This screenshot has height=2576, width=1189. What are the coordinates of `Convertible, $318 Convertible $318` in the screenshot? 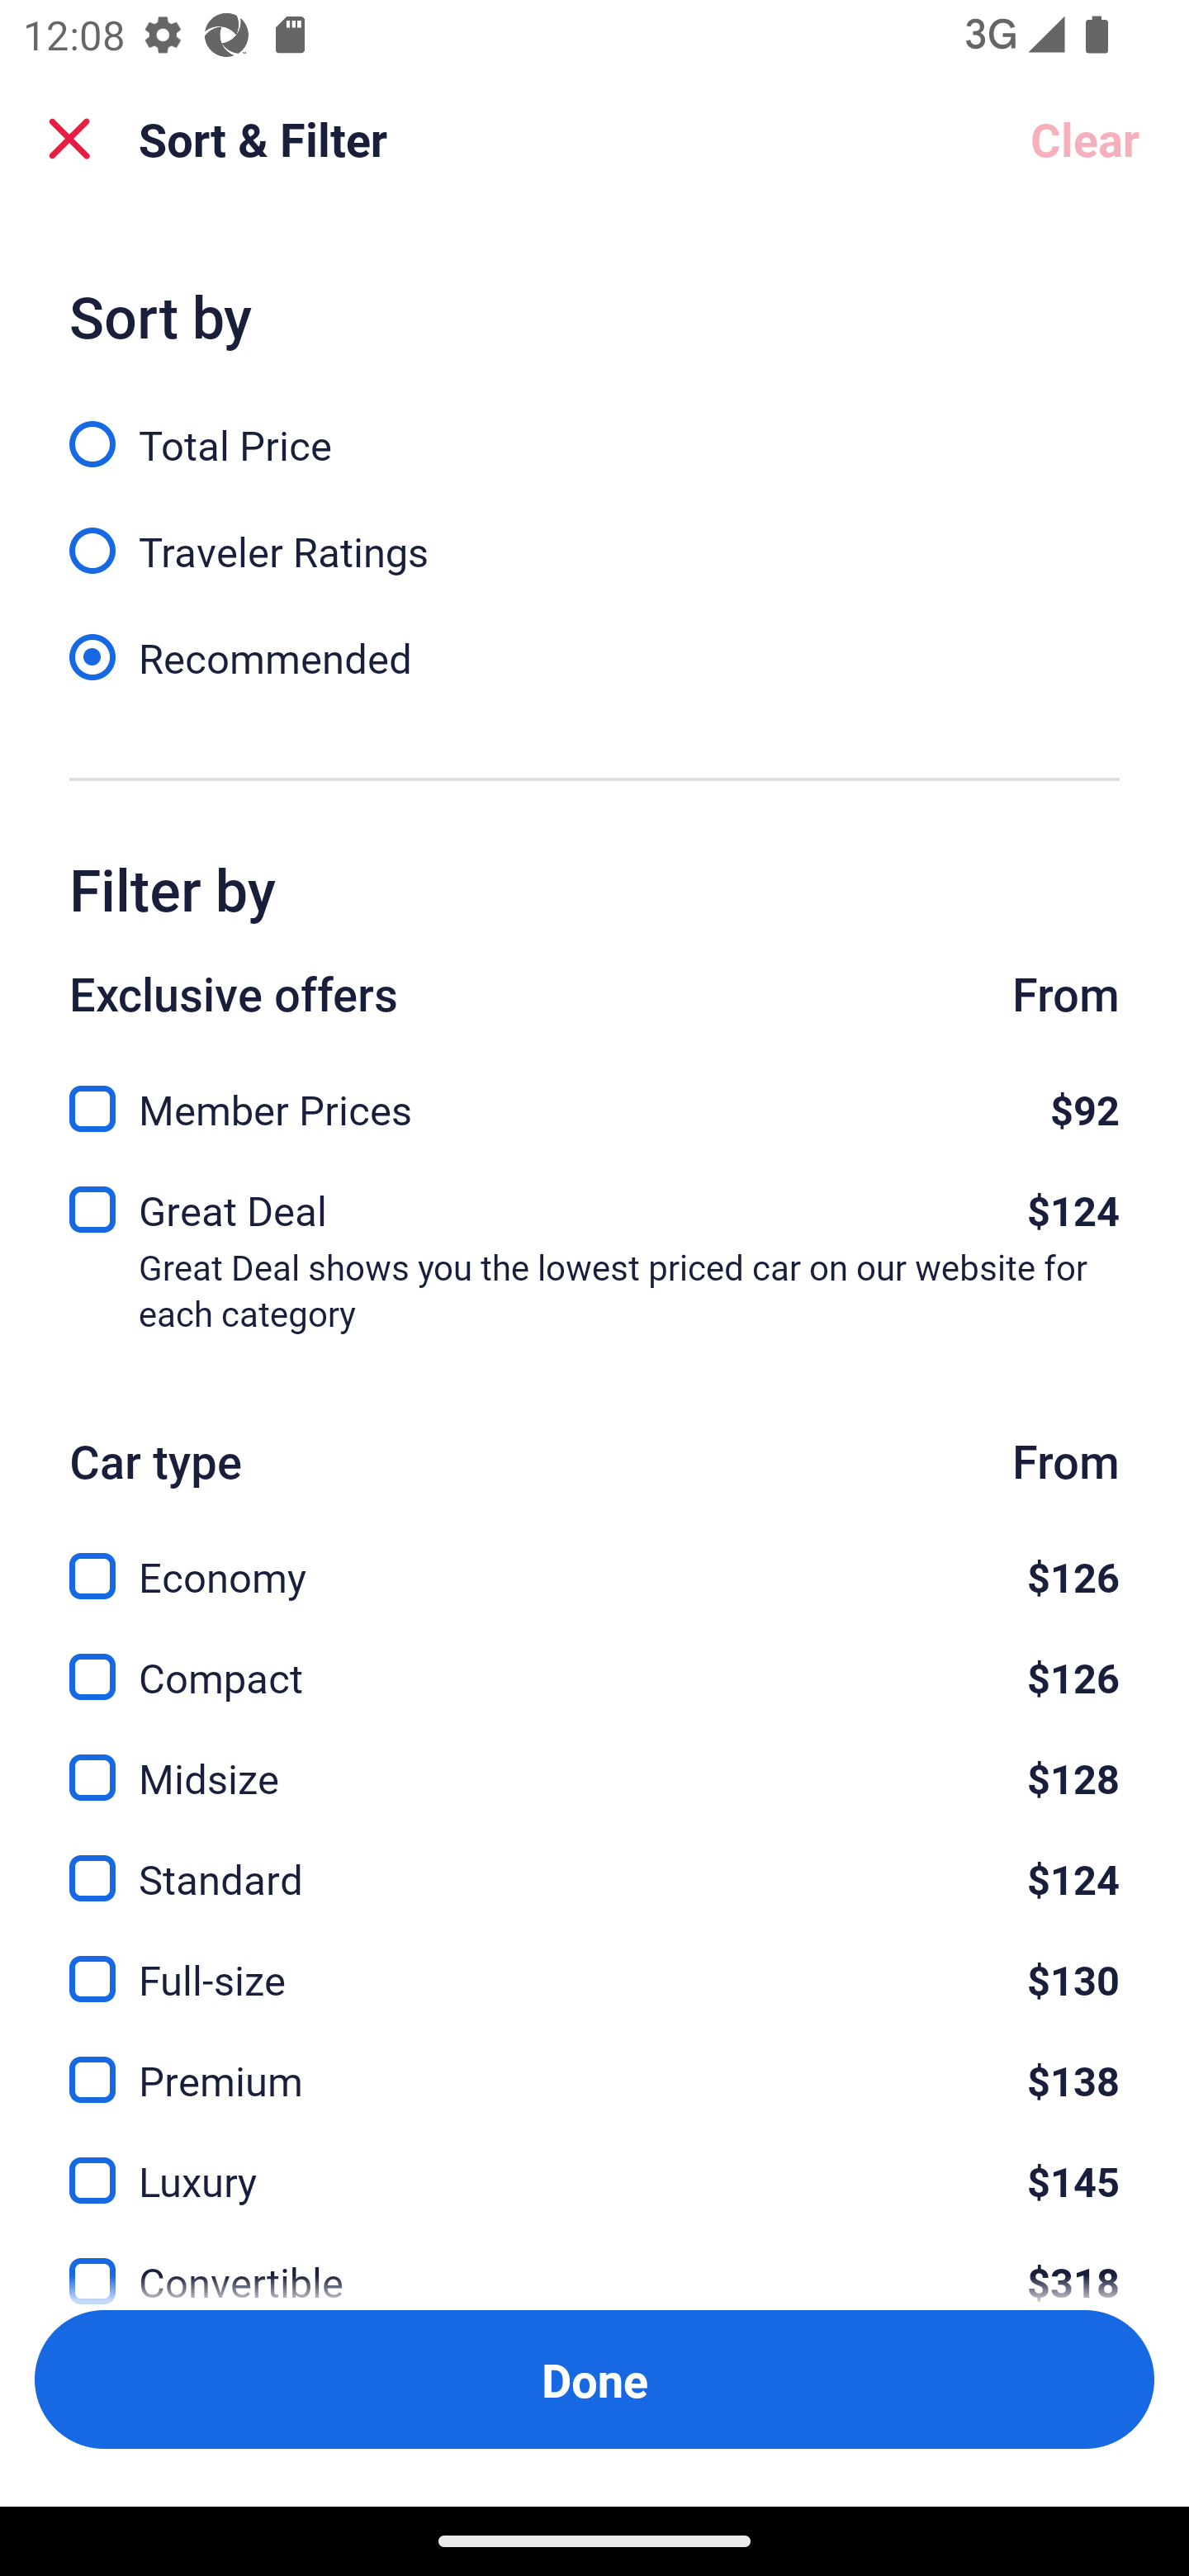 It's located at (594, 2261).